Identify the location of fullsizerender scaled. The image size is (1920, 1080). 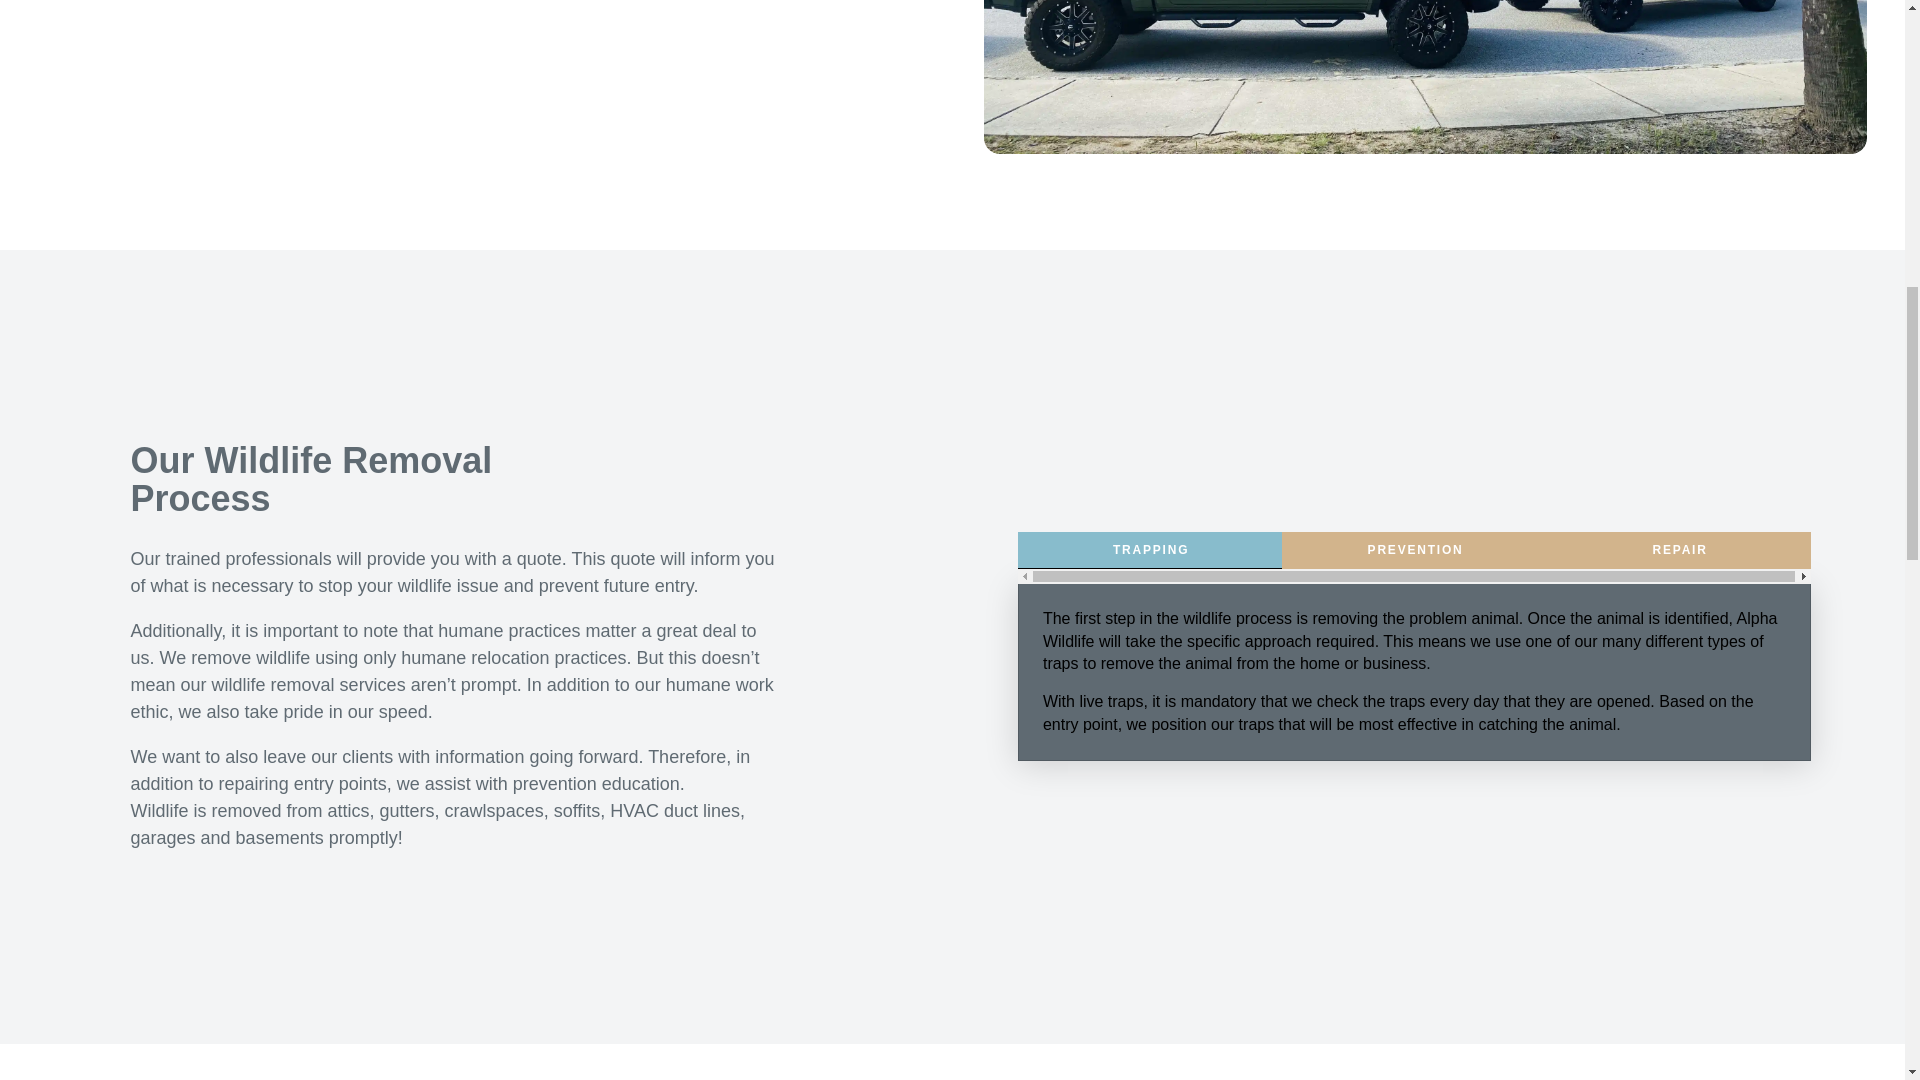
(1424, 77).